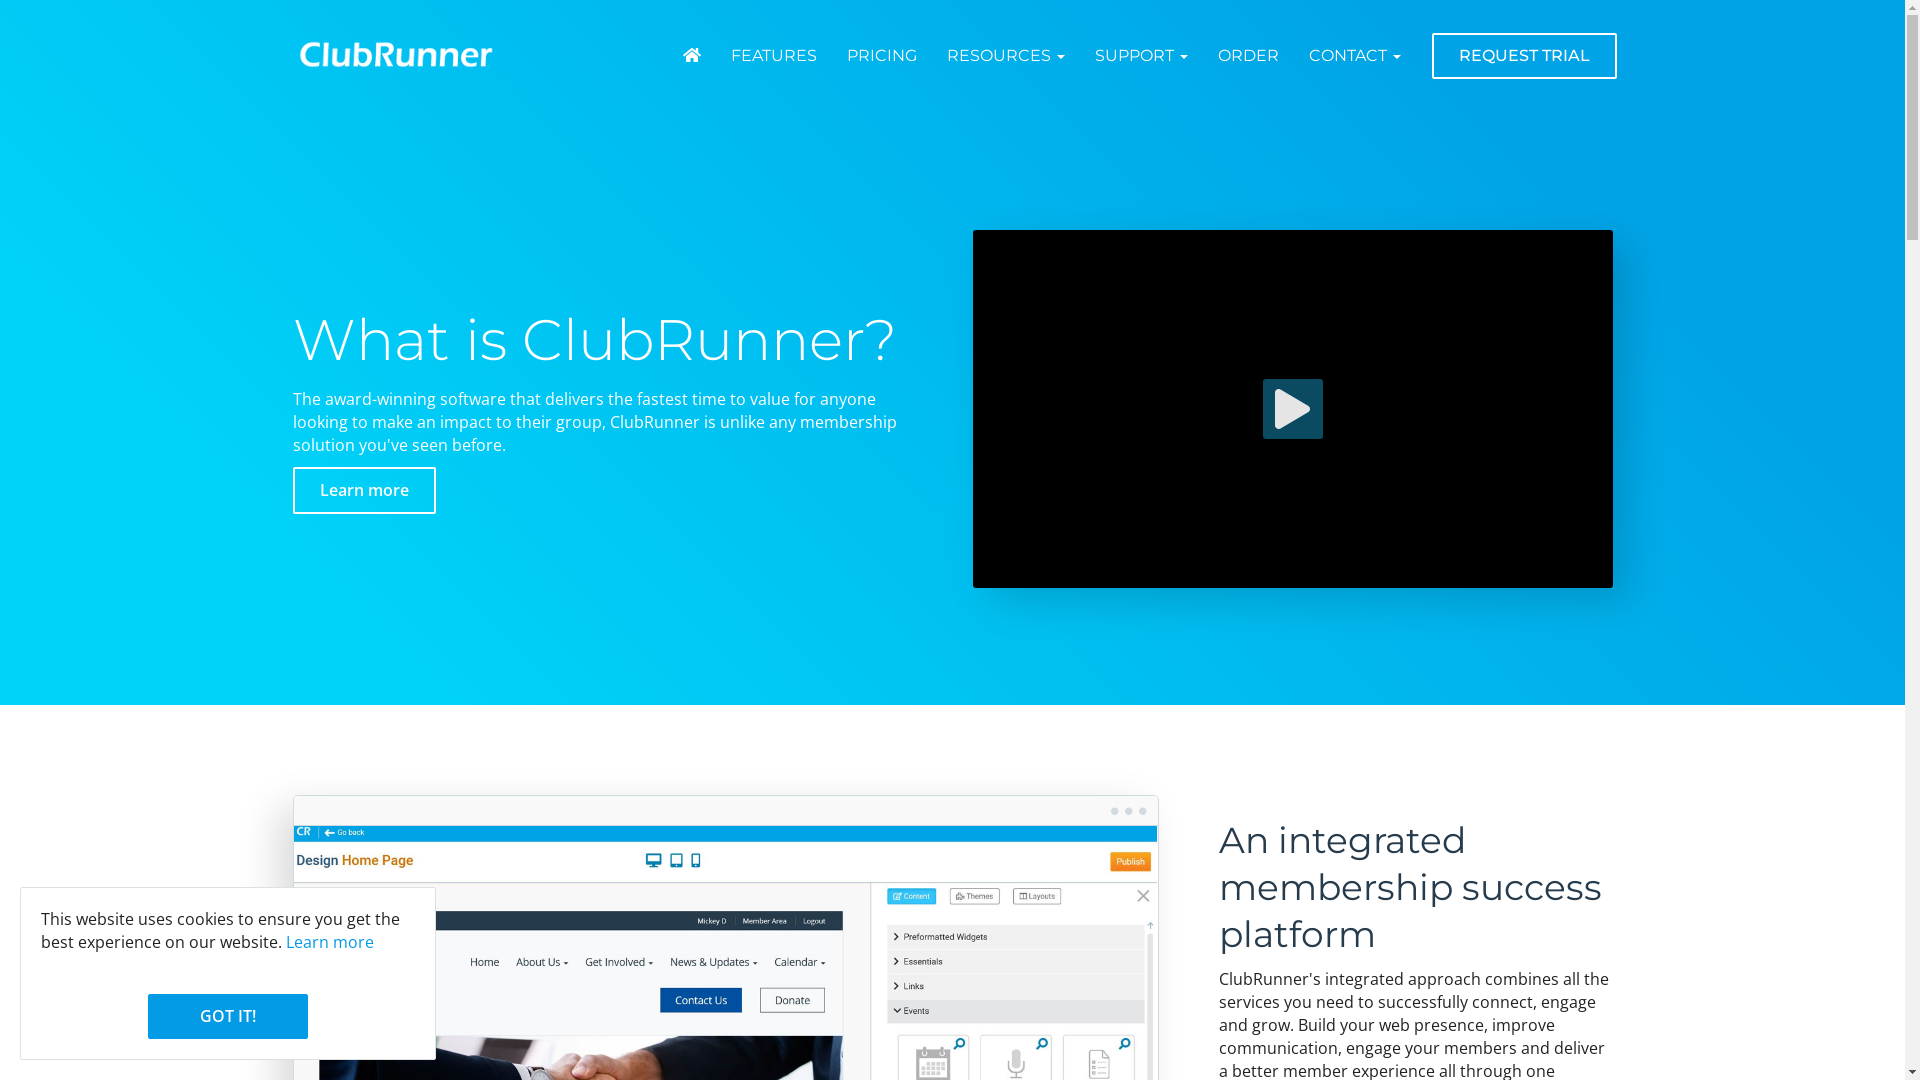 The image size is (1920, 1080). Describe the element at coordinates (1355, 56) in the screenshot. I see `CONTACT` at that location.